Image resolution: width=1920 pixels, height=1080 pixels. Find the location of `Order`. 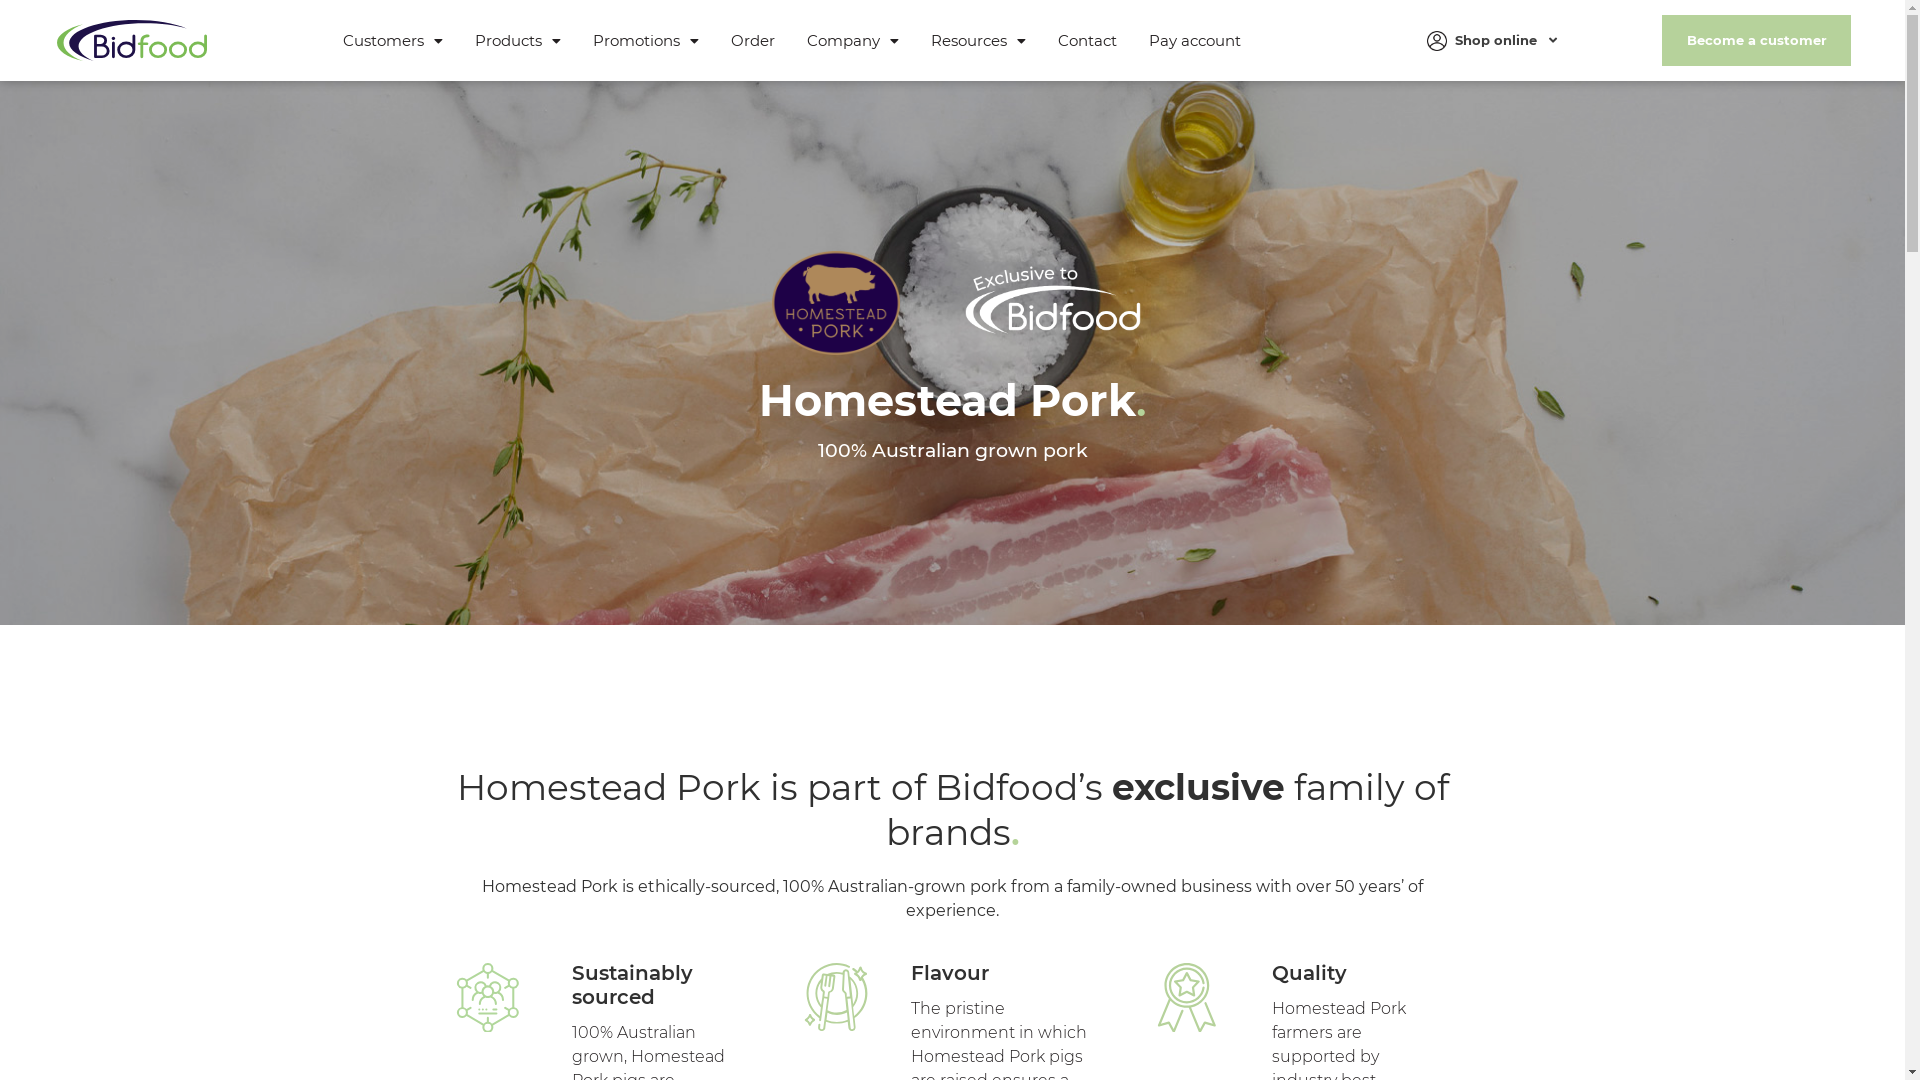

Order is located at coordinates (753, 40).